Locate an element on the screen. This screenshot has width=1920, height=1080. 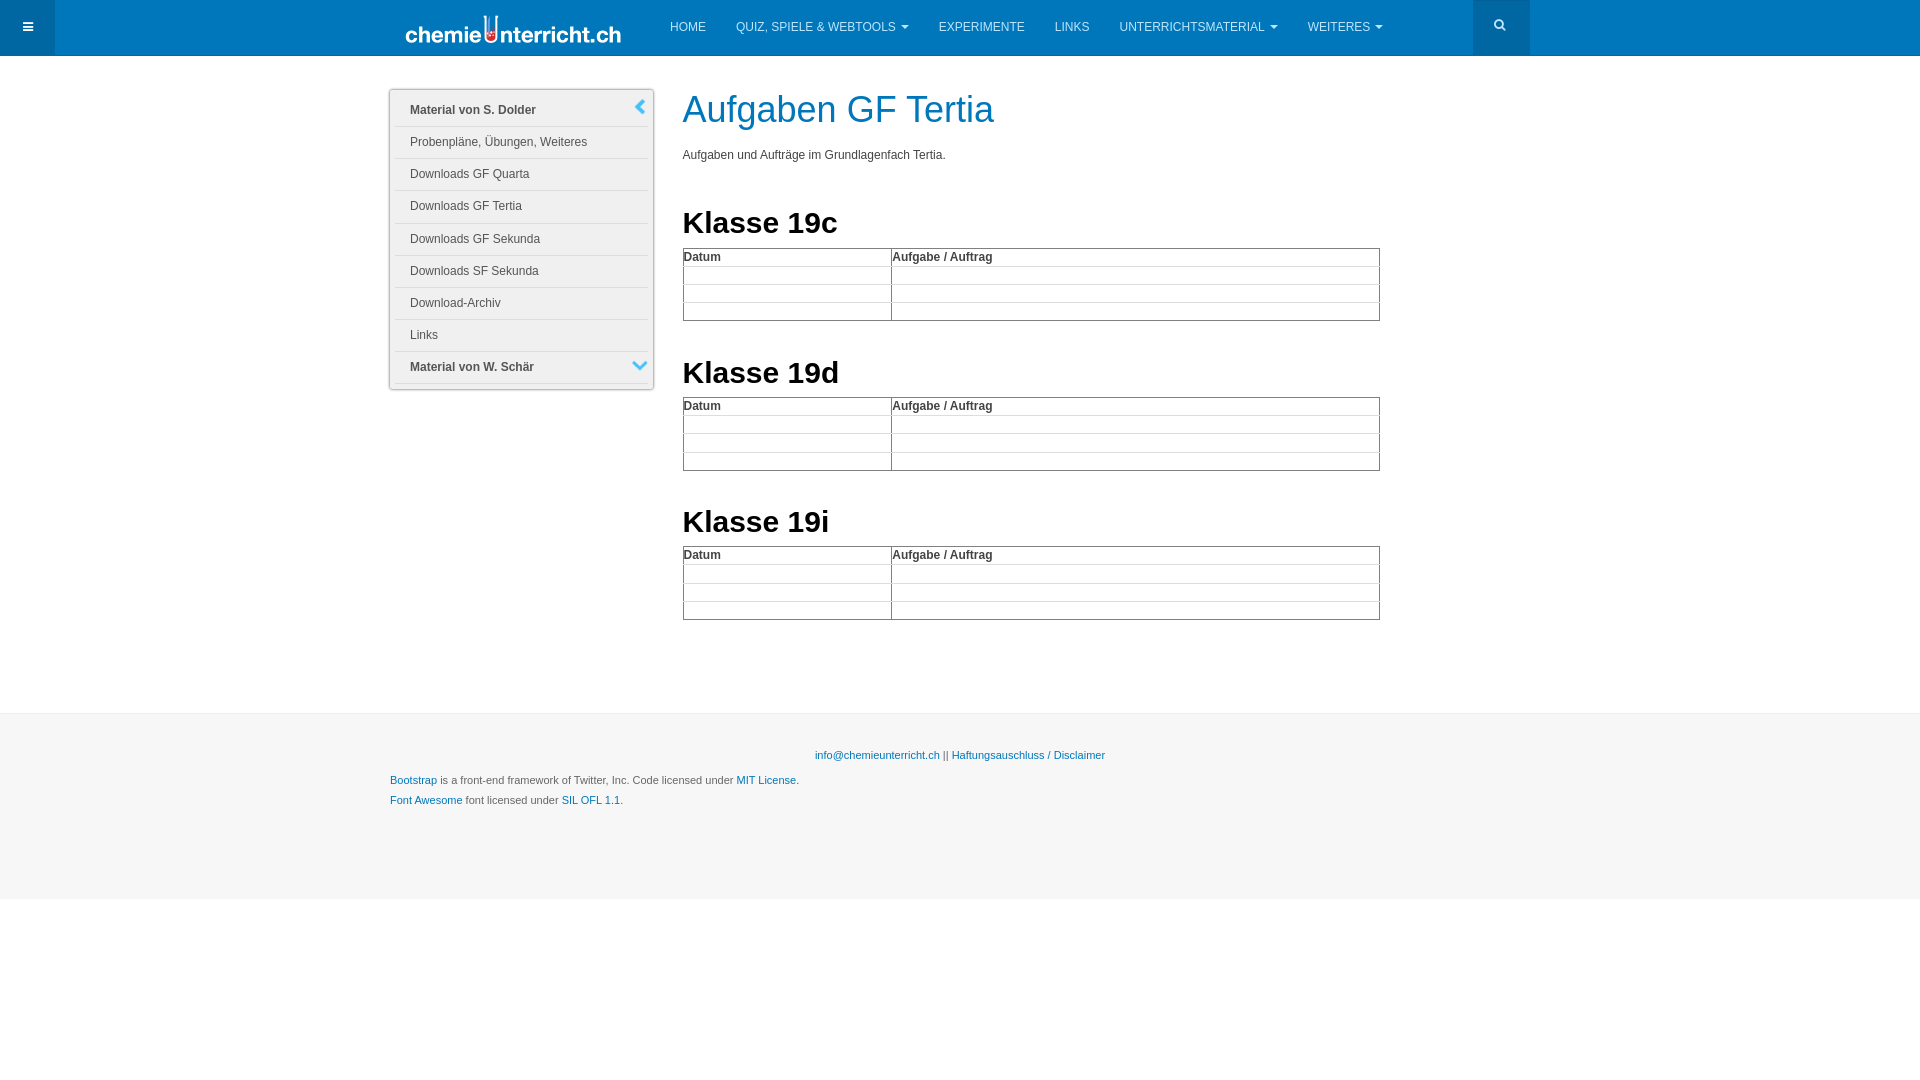
Downloads SF Sekunda is located at coordinates (522, 272).